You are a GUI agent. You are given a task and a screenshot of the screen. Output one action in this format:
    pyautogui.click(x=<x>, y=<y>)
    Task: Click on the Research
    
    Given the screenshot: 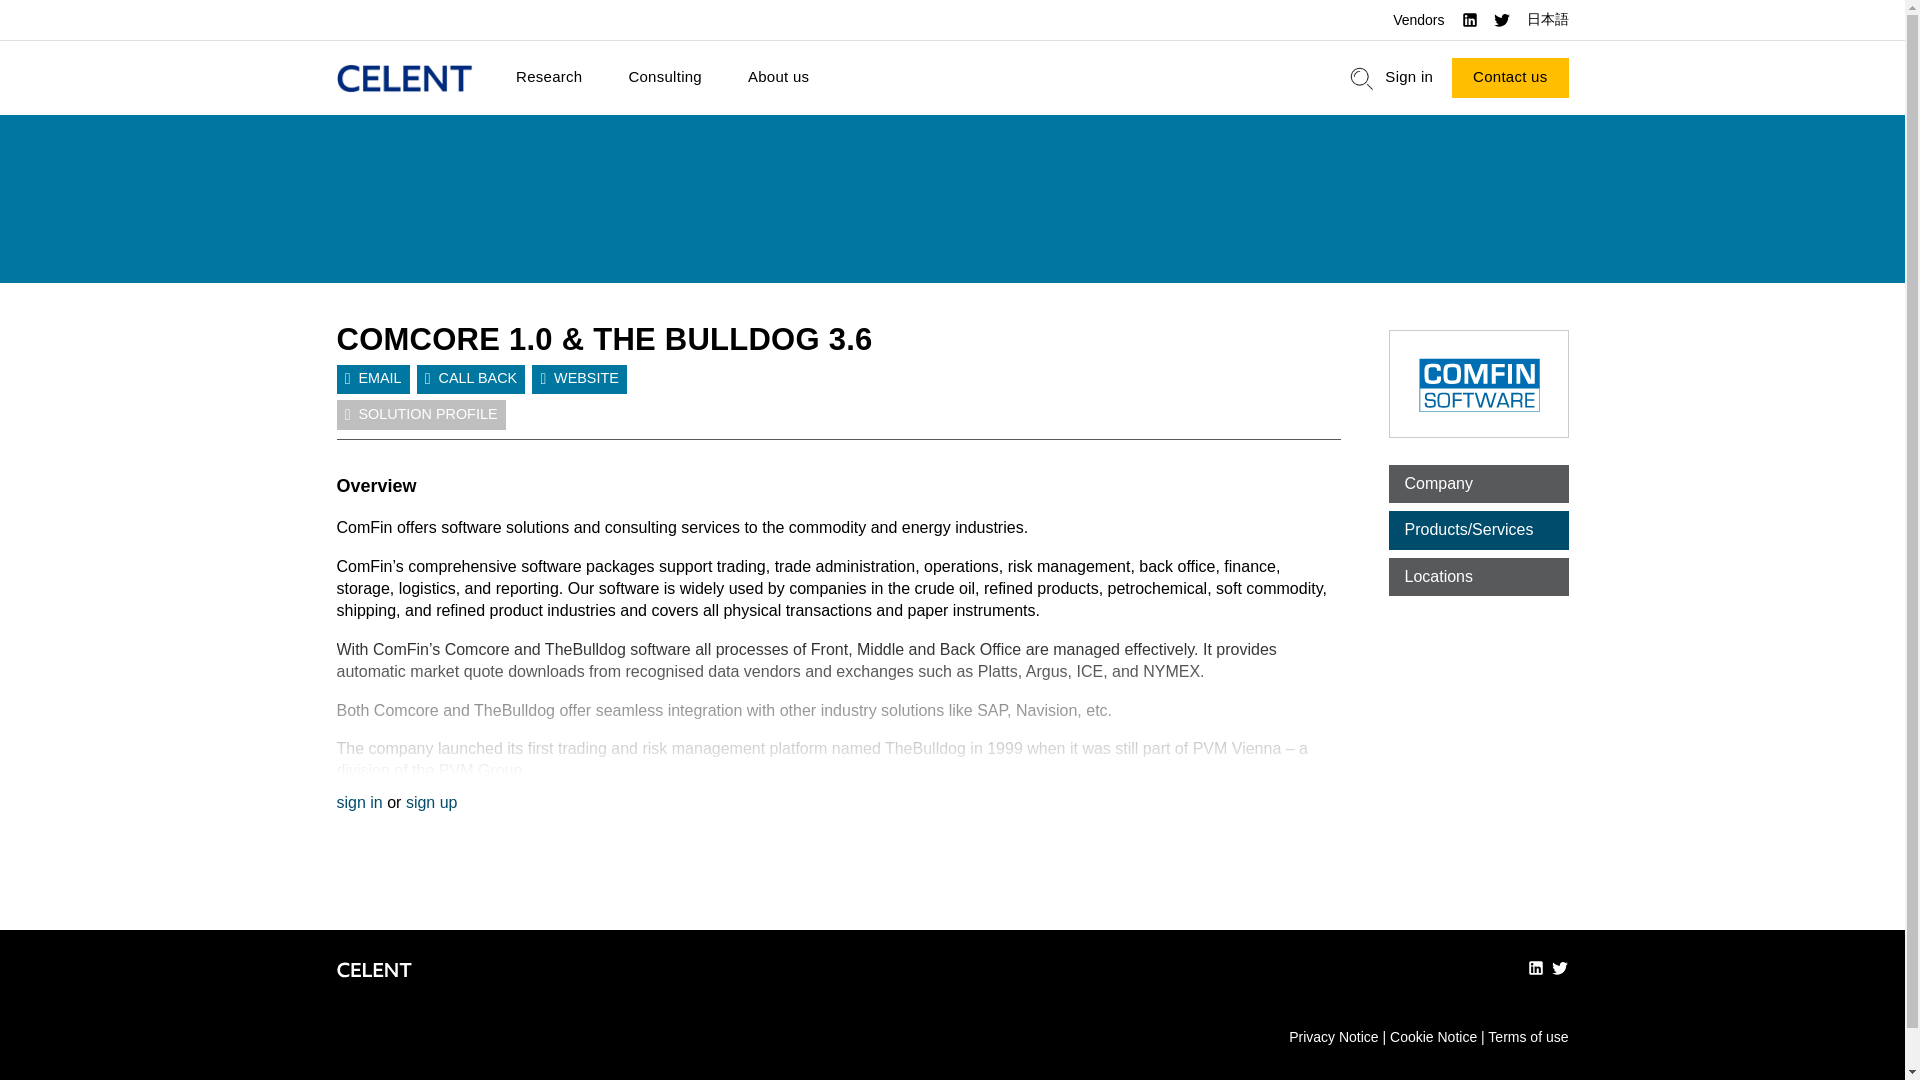 What is the action you would take?
    pyautogui.click(x=548, y=78)
    